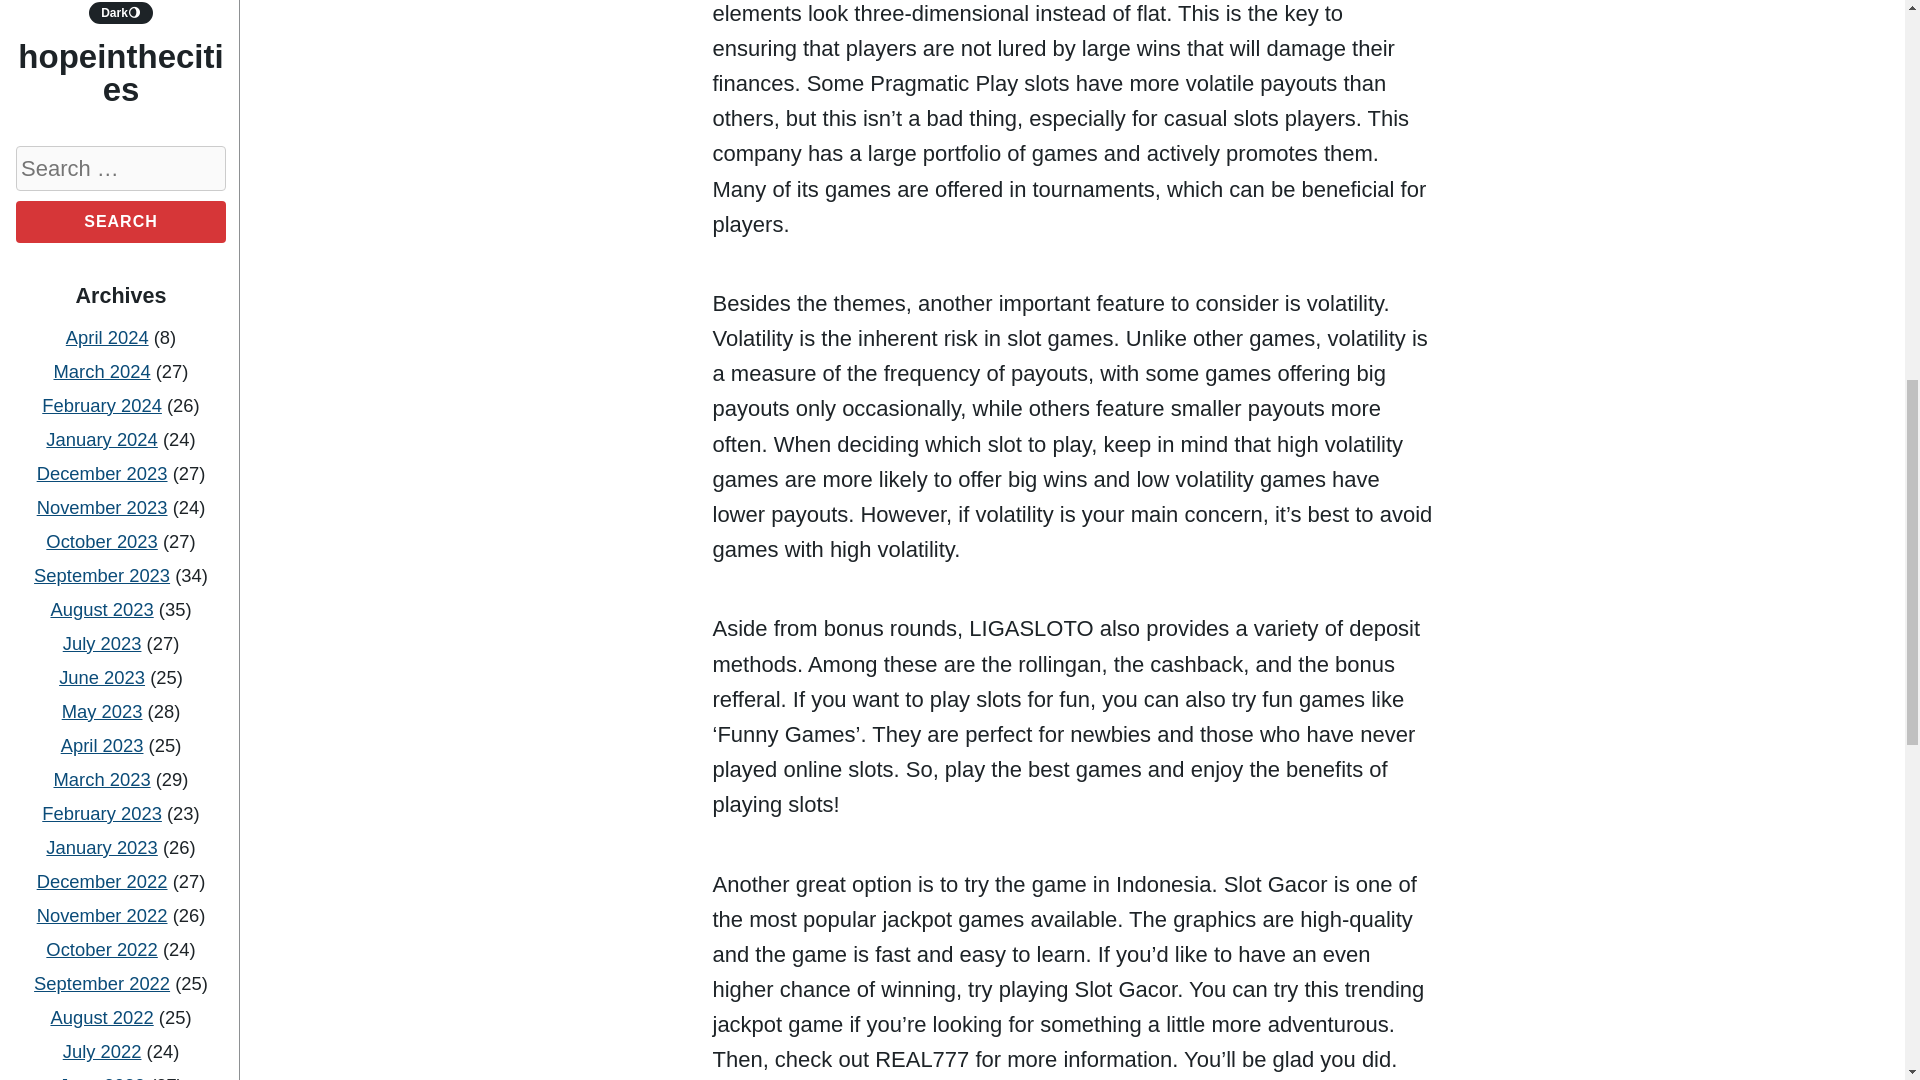  What do you see at coordinates (120, 626) in the screenshot?
I see `taruhan bola` at bounding box center [120, 626].